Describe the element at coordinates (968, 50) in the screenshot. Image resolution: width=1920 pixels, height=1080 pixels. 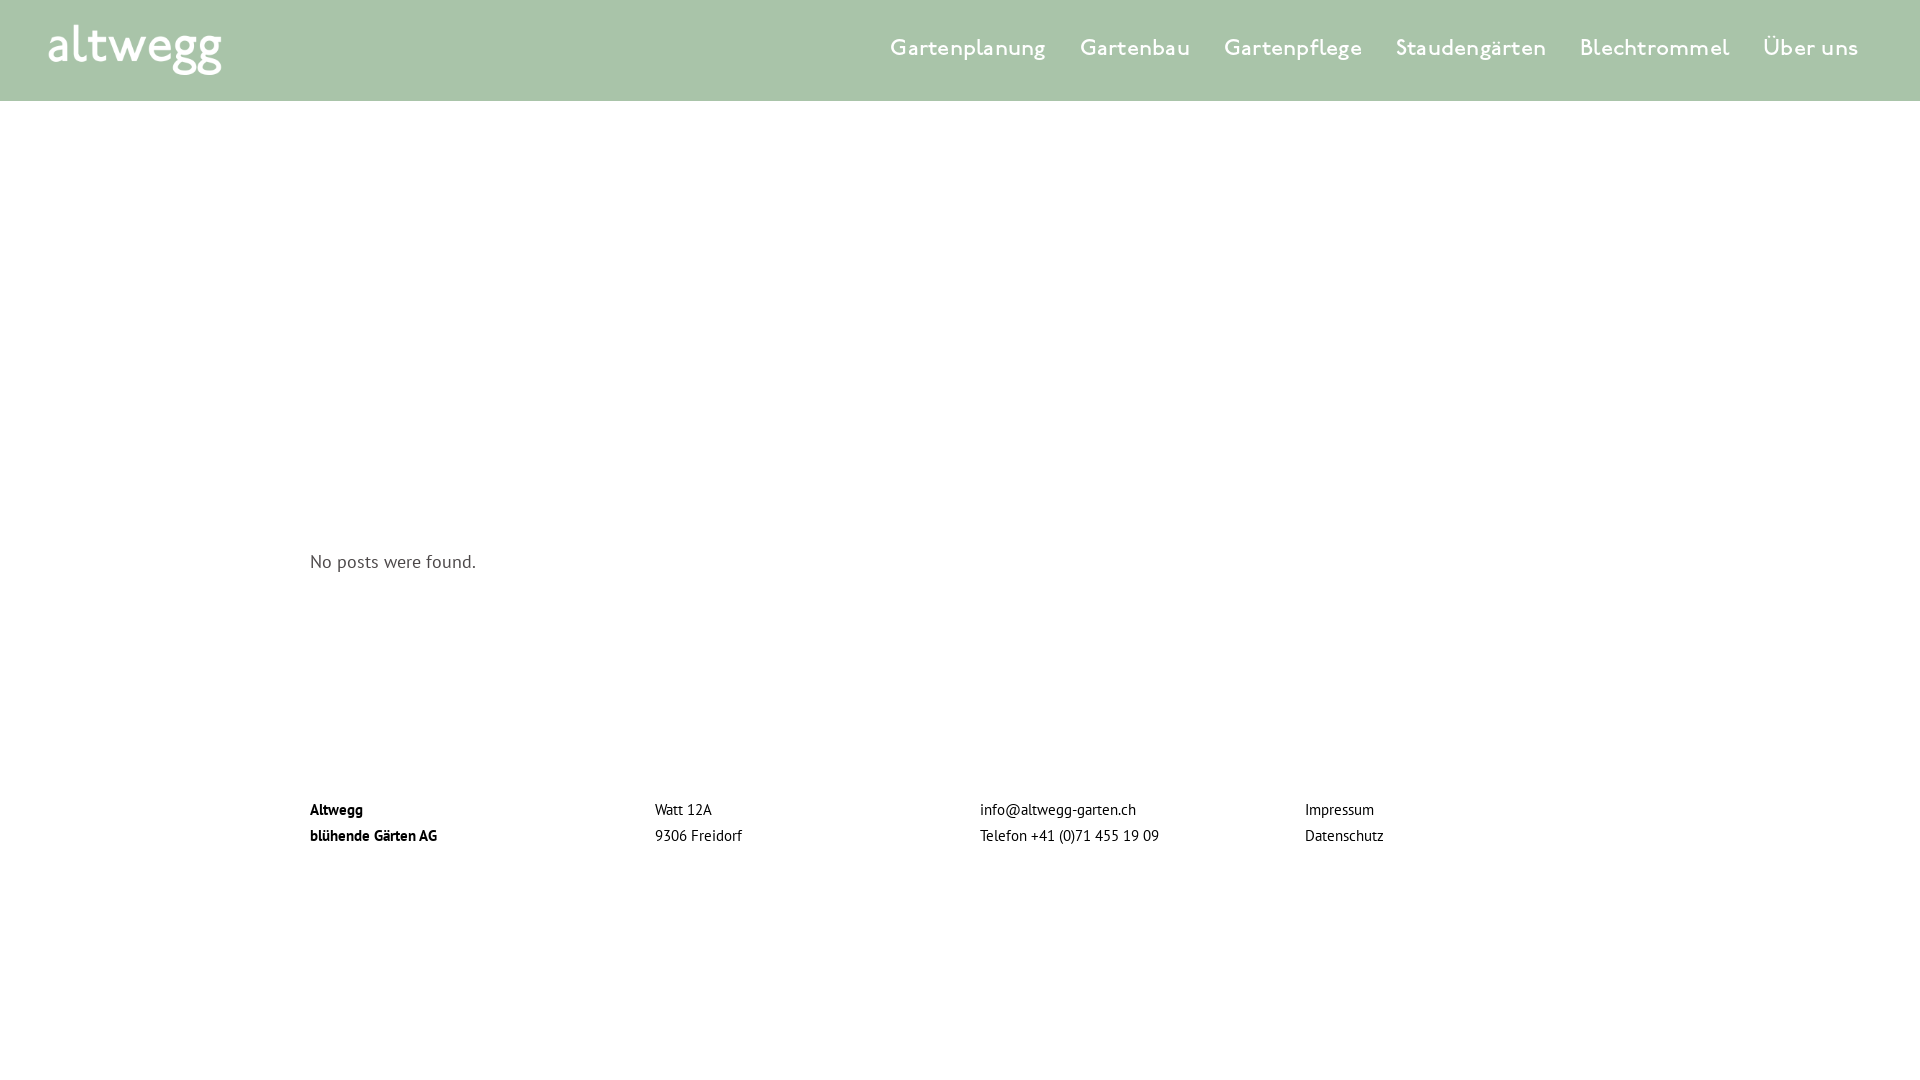
I see `Gartenplanung` at that location.